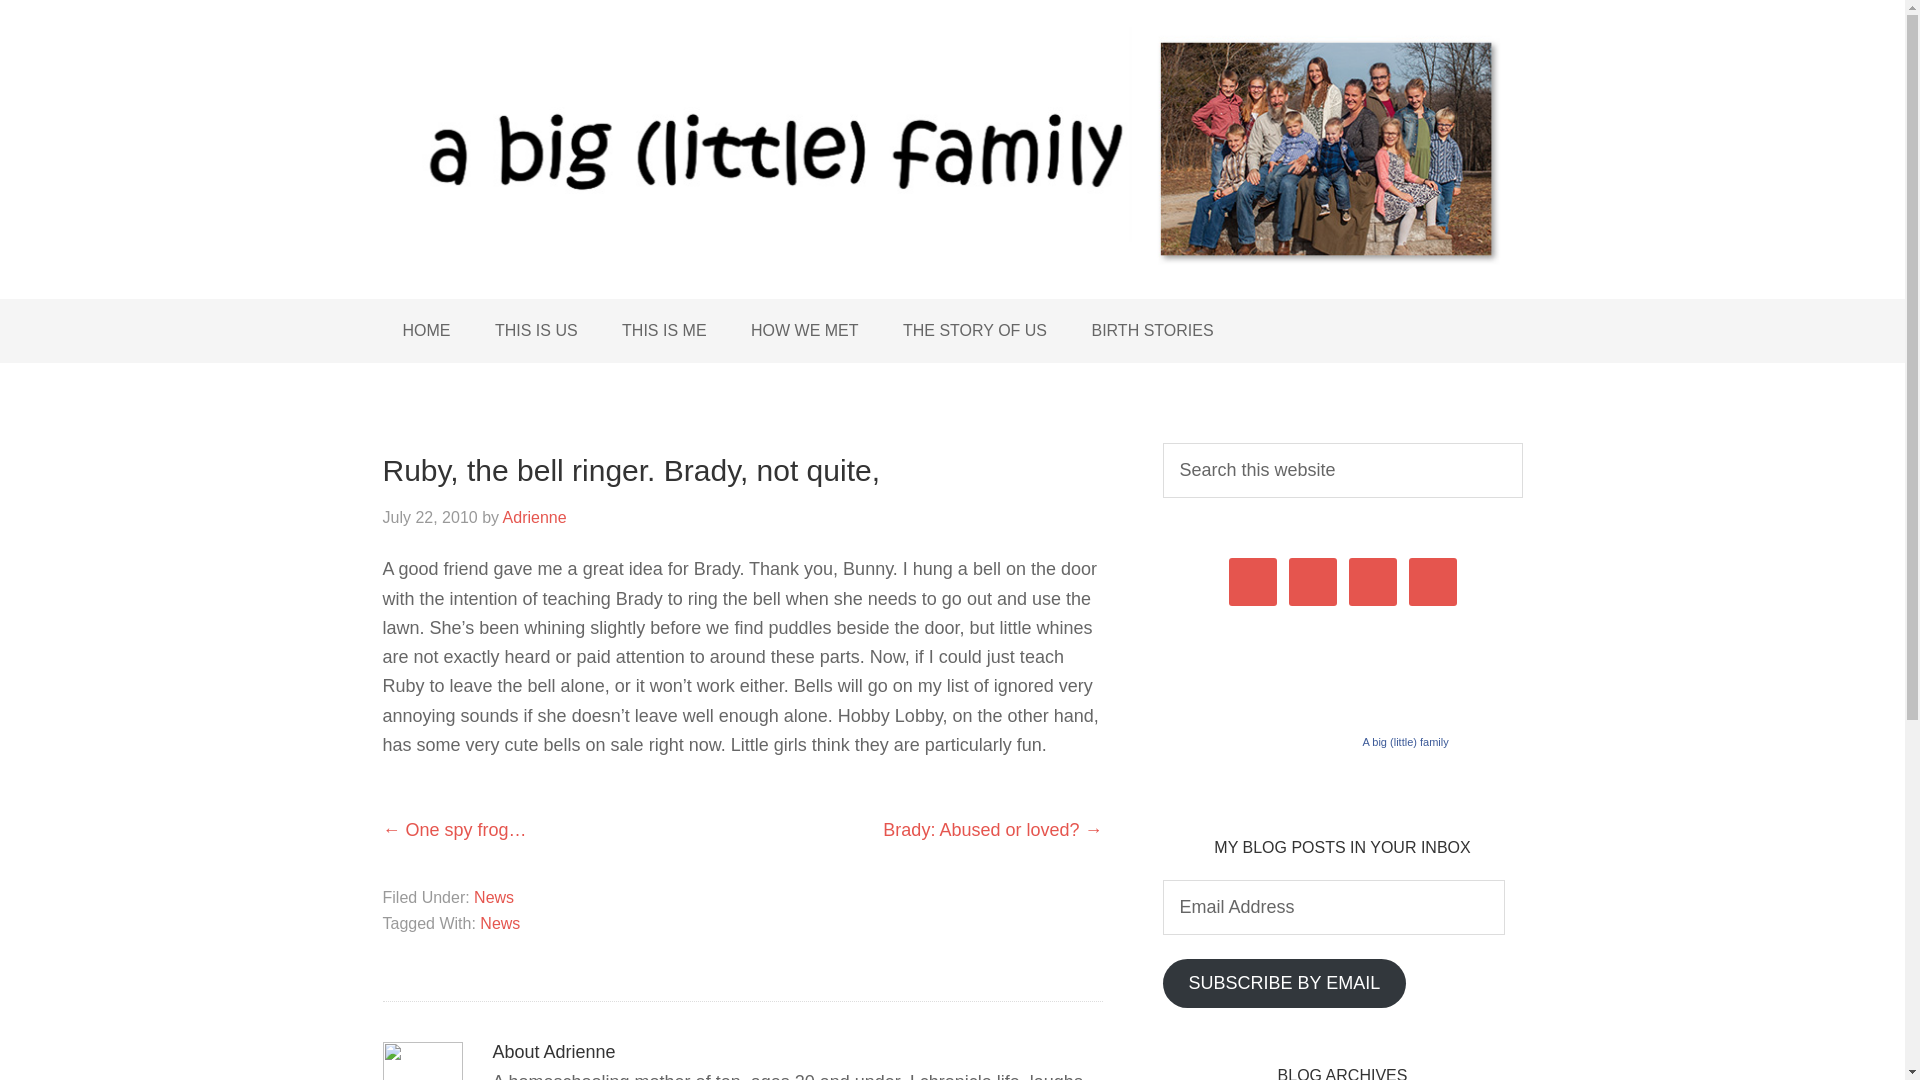  Describe the element at coordinates (500, 923) in the screenshot. I see `News` at that location.